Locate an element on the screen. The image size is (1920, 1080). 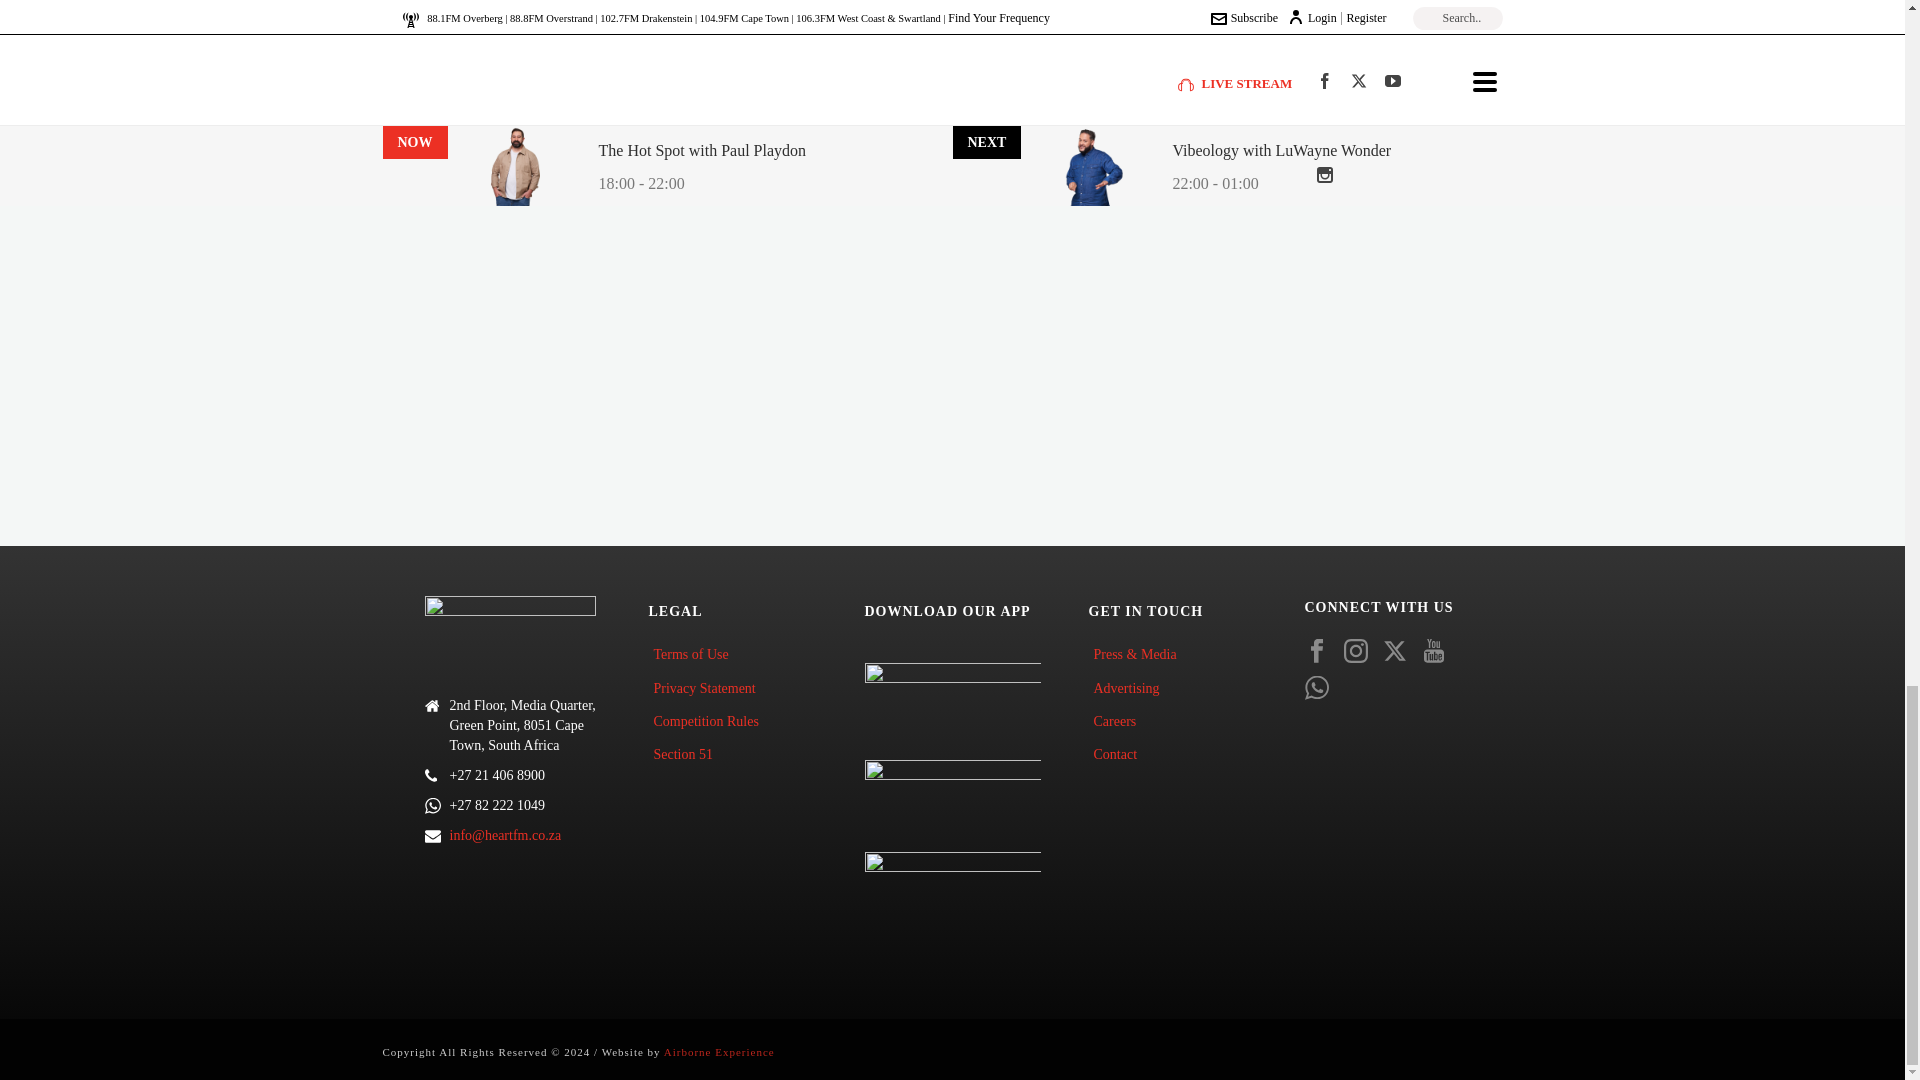
Privacy Statement is located at coordinates (708, 688).